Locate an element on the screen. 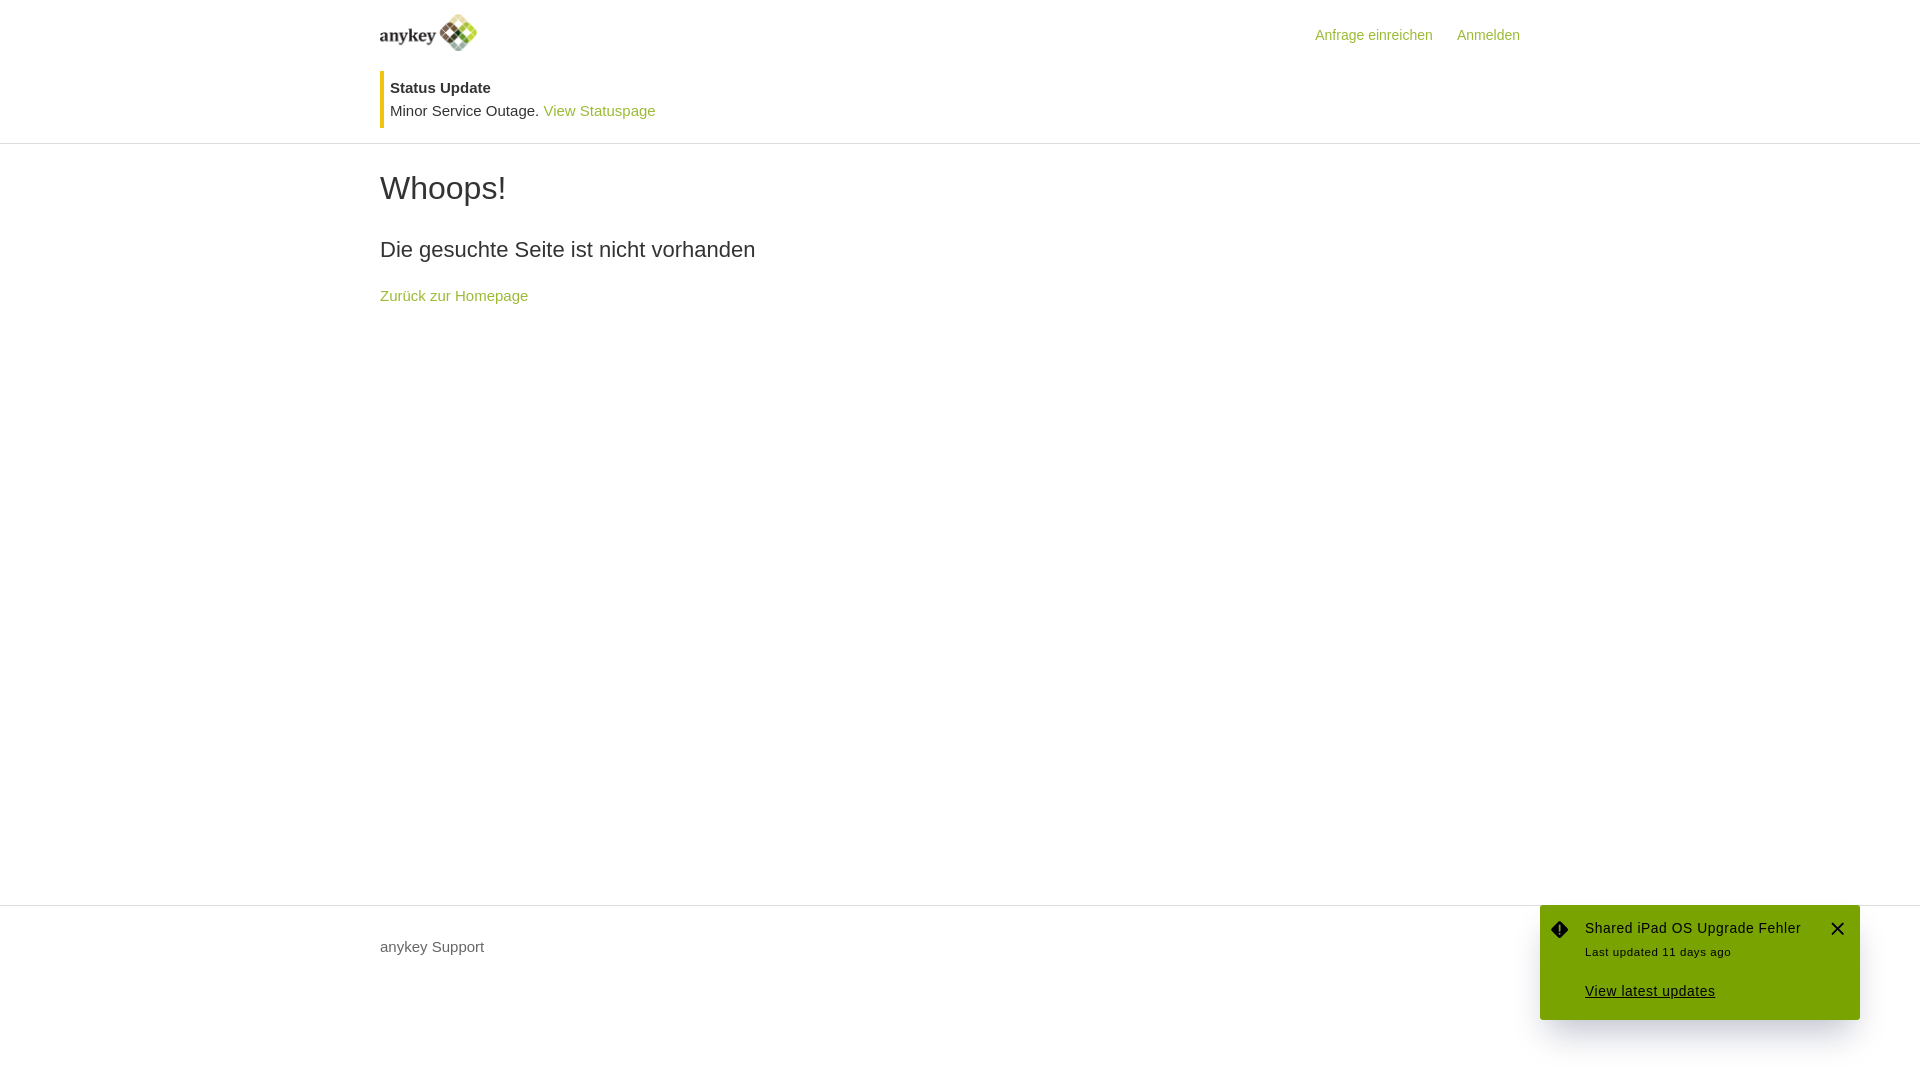  Anmelden is located at coordinates (1498, 36).